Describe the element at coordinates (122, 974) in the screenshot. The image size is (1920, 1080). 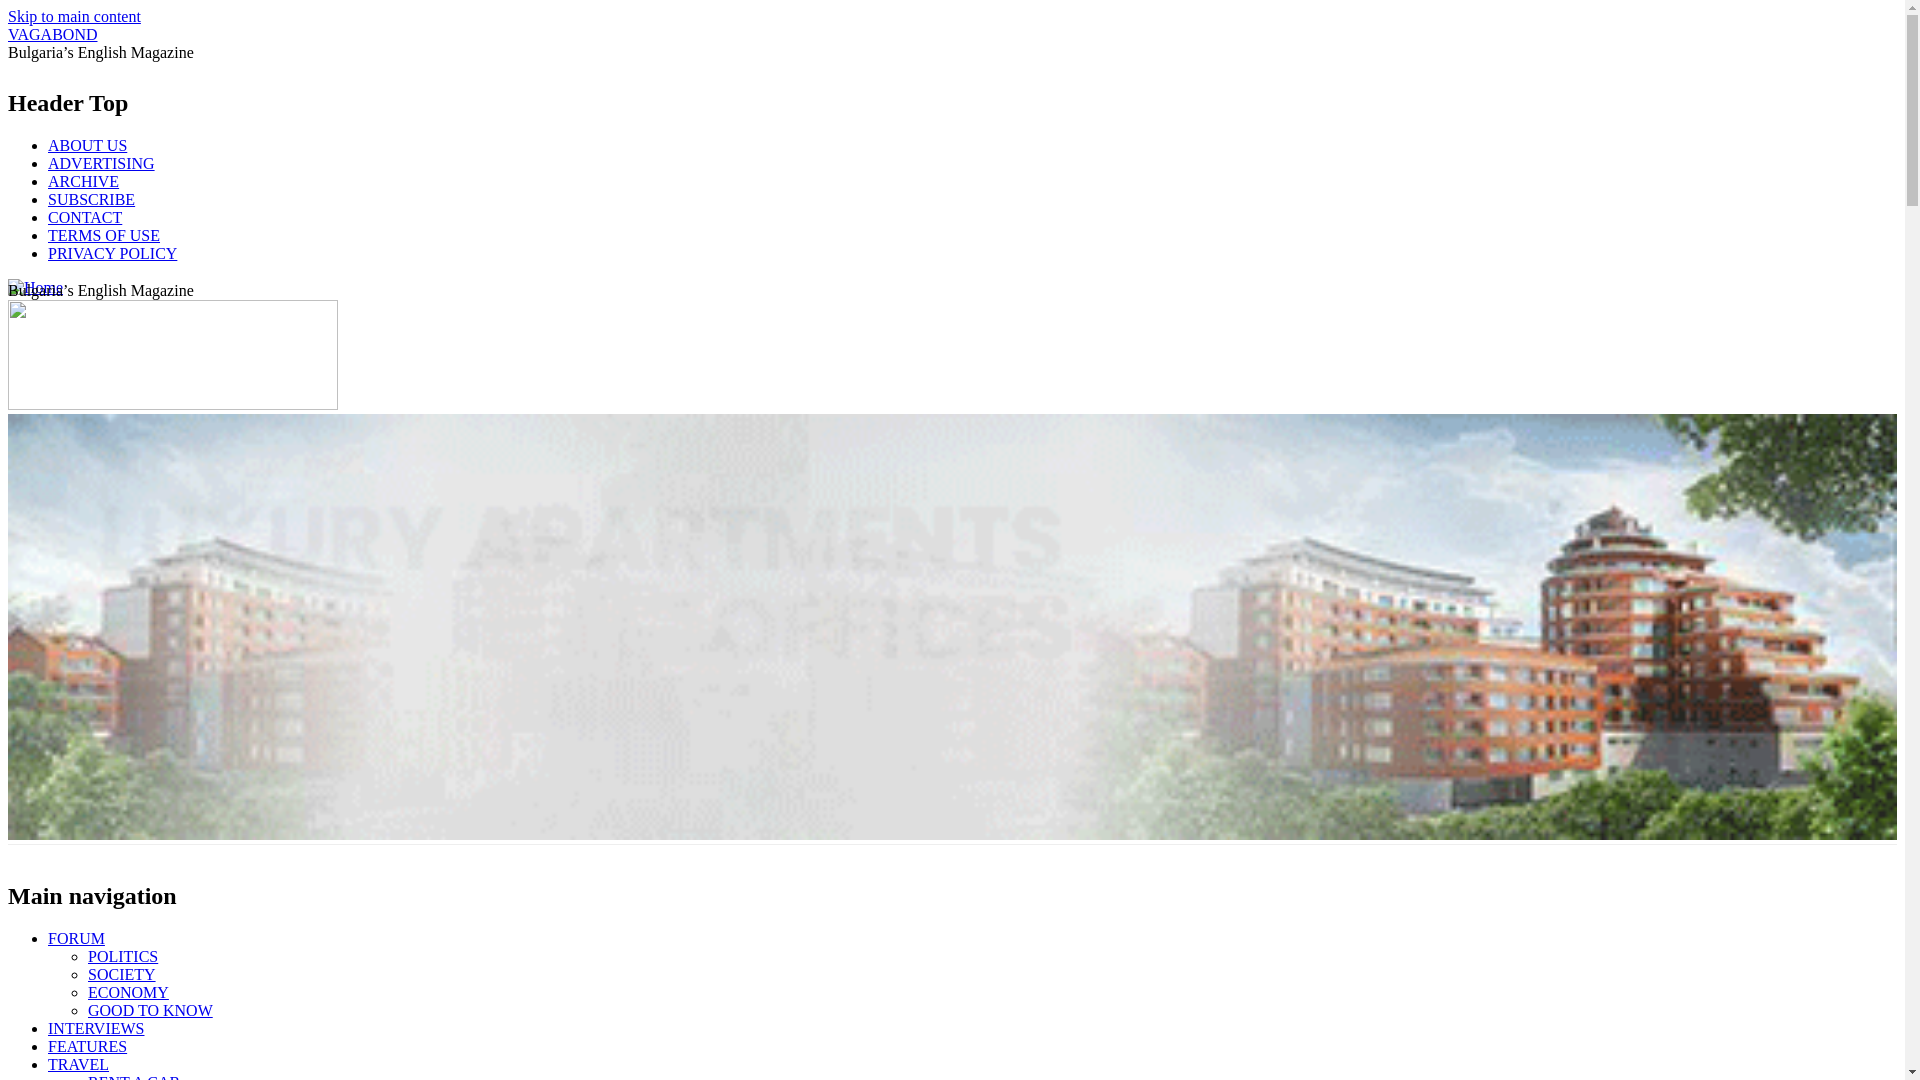
I see `SOCIETY` at that location.